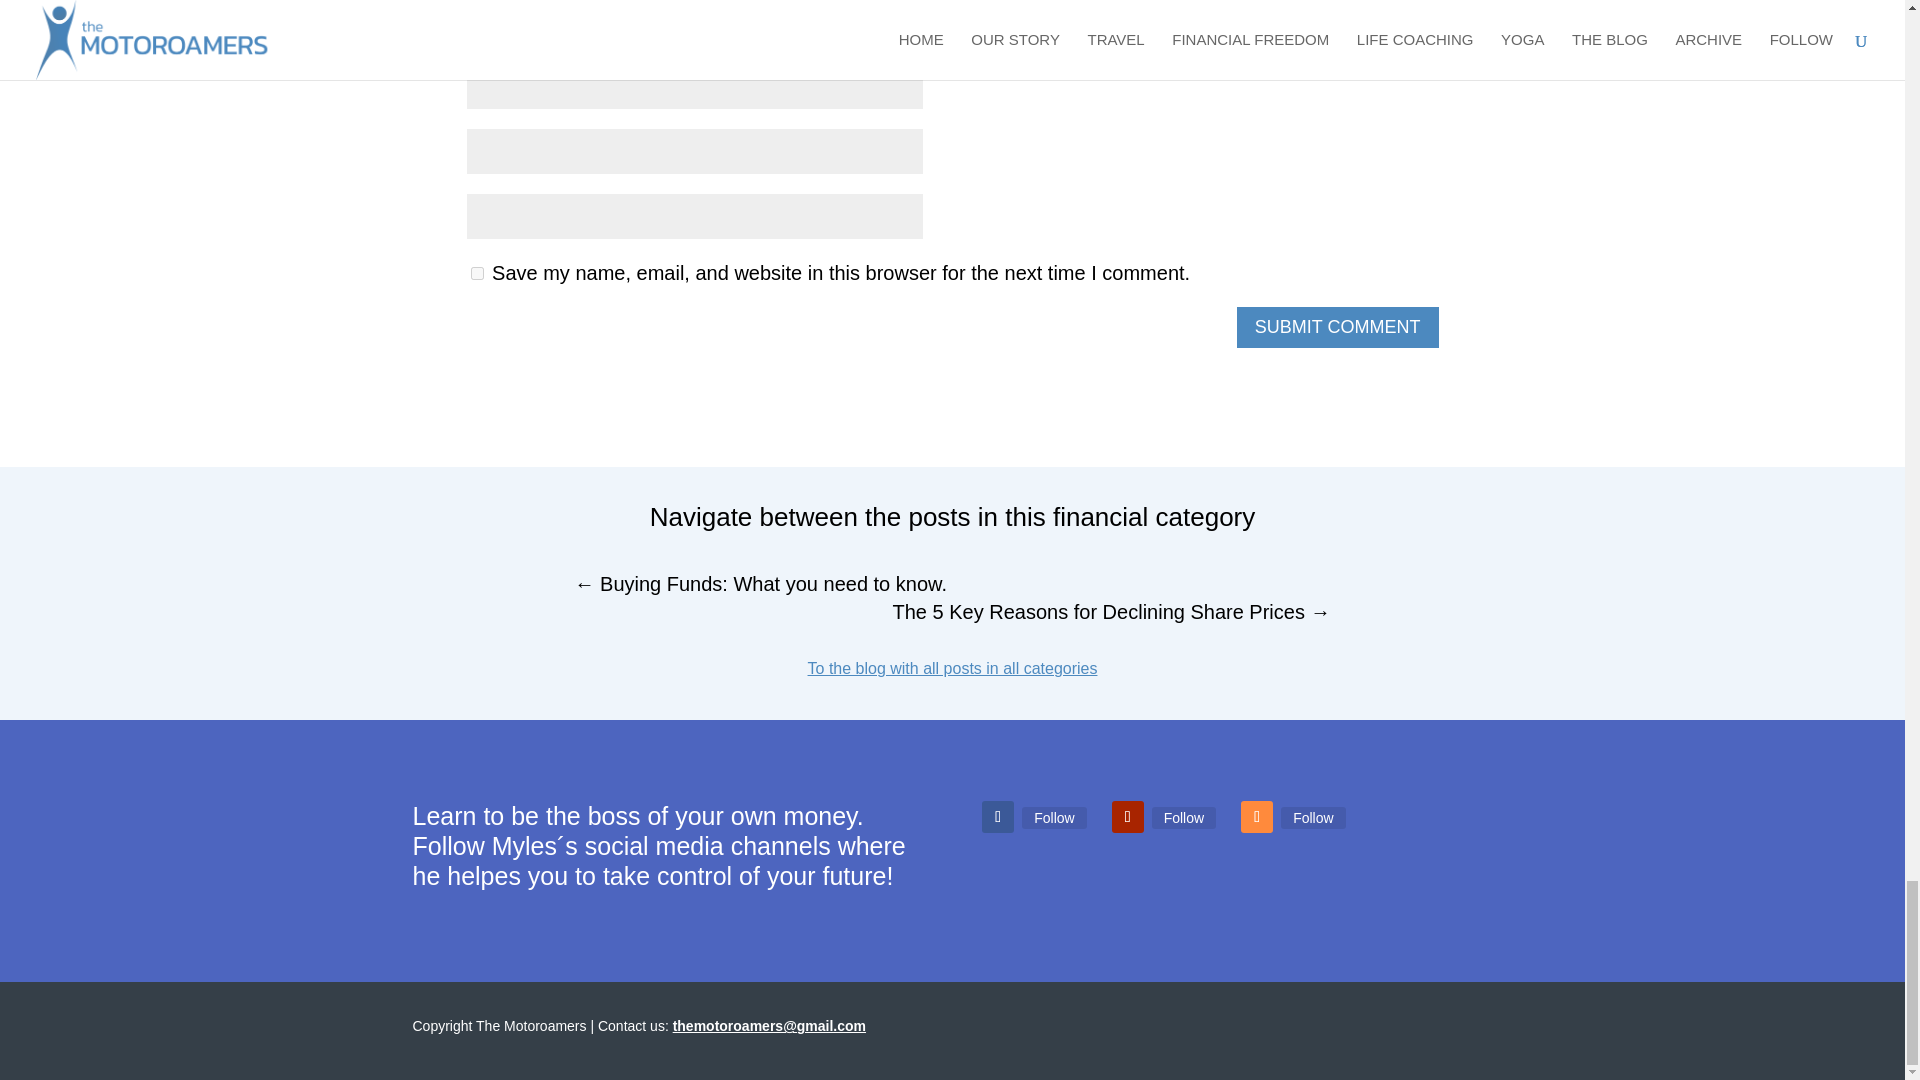 This screenshot has height=1080, width=1920. Describe the element at coordinates (1128, 816) in the screenshot. I see `Follow on Youtube` at that location.